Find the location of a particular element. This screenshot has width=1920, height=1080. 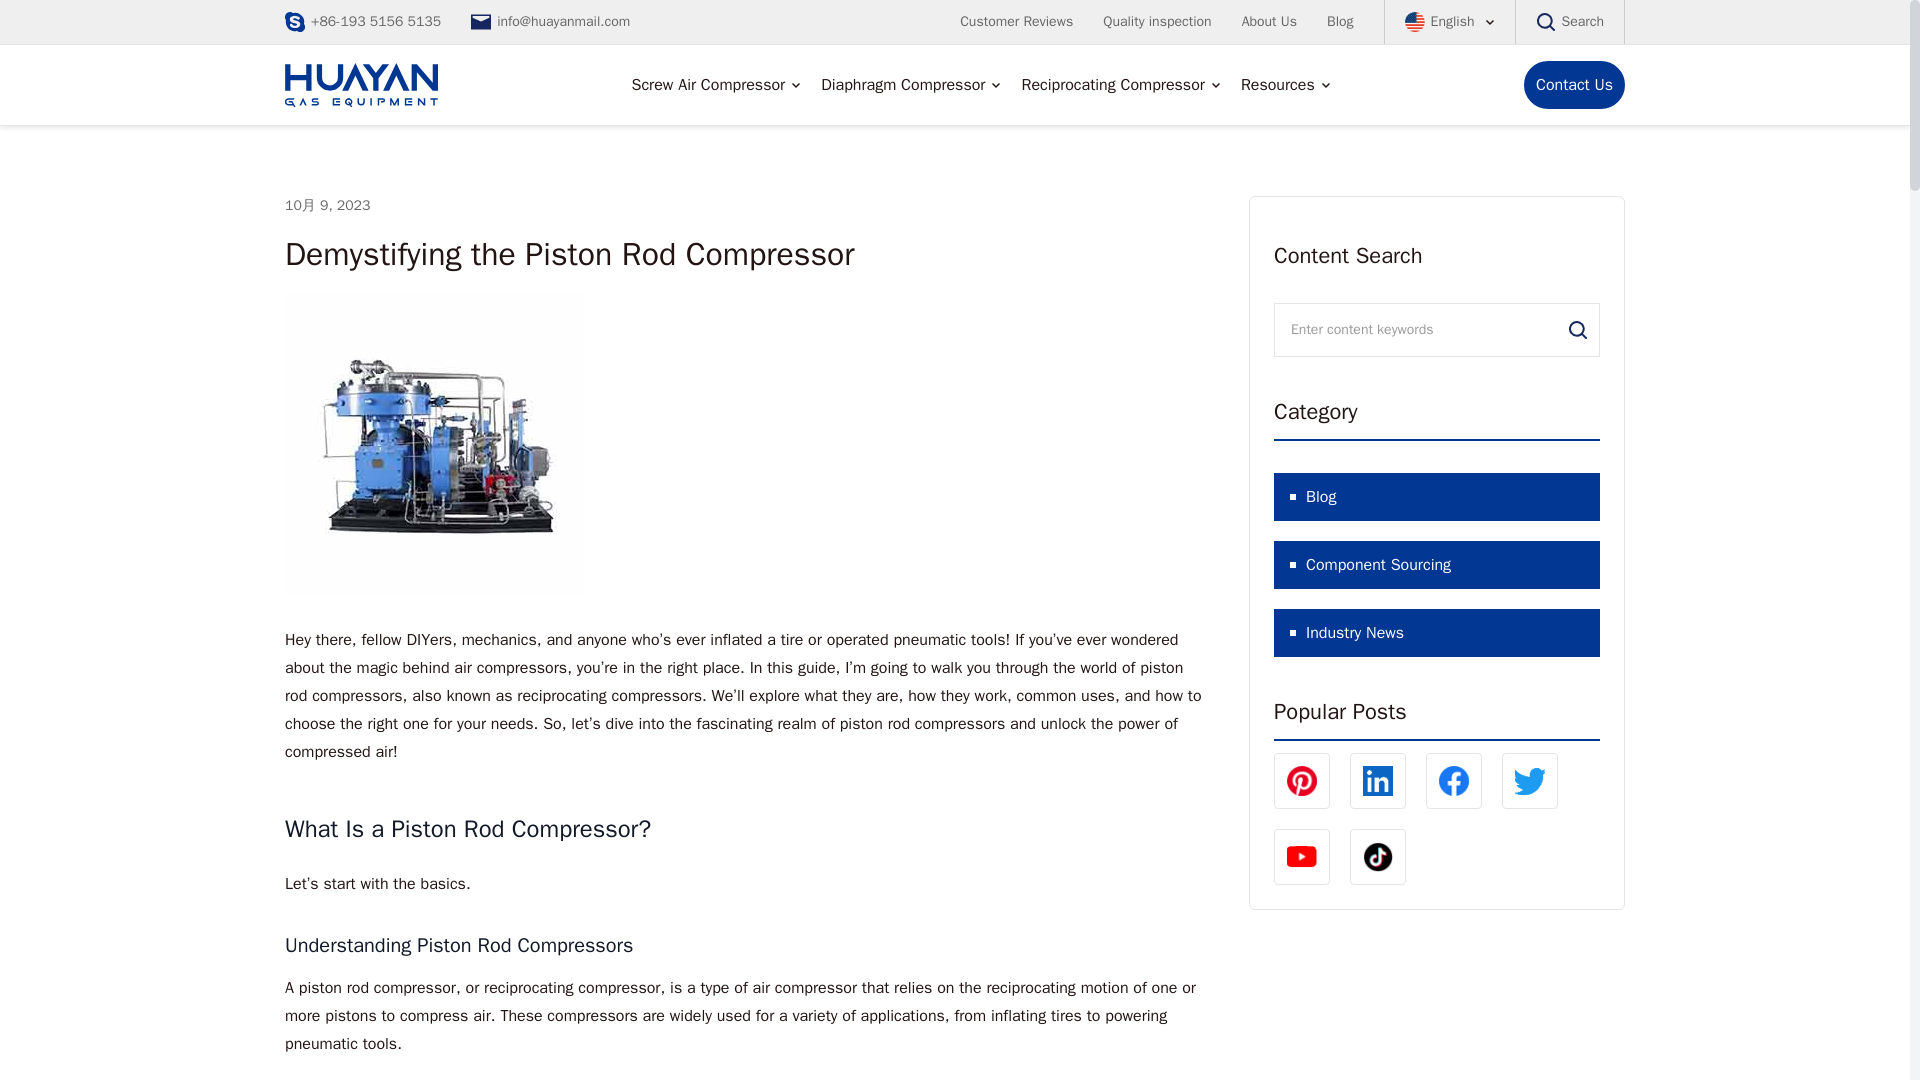

Reciprocating Compressor is located at coordinates (1112, 85).